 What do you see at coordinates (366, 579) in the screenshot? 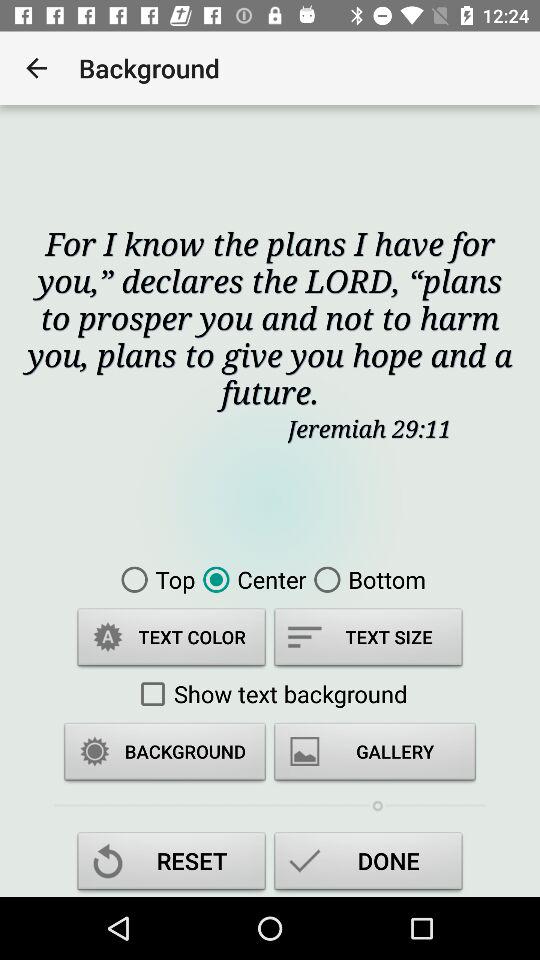
I see `choose the item to the right of center icon` at bounding box center [366, 579].